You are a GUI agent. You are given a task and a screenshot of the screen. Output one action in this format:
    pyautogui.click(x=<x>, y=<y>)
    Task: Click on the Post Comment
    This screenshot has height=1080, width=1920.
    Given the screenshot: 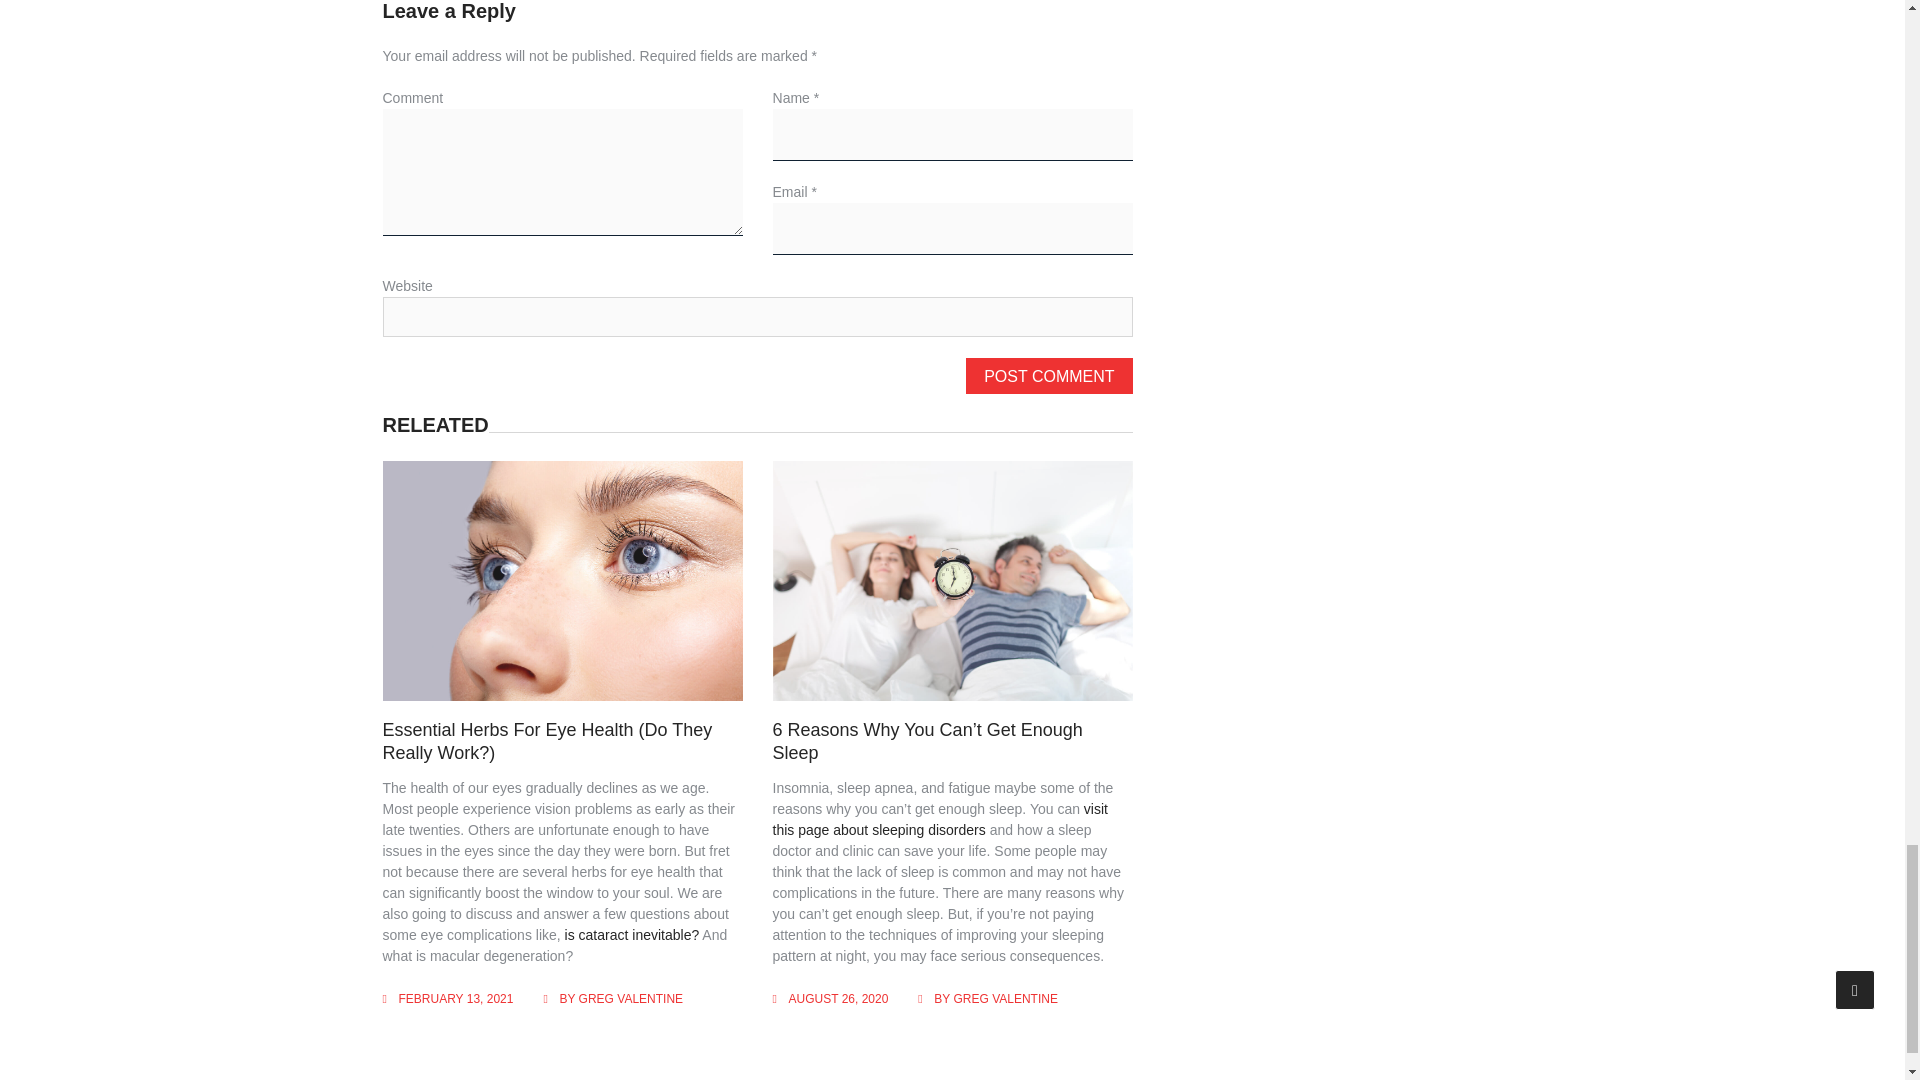 What is the action you would take?
    pyautogui.click(x=1048, y=376)
    